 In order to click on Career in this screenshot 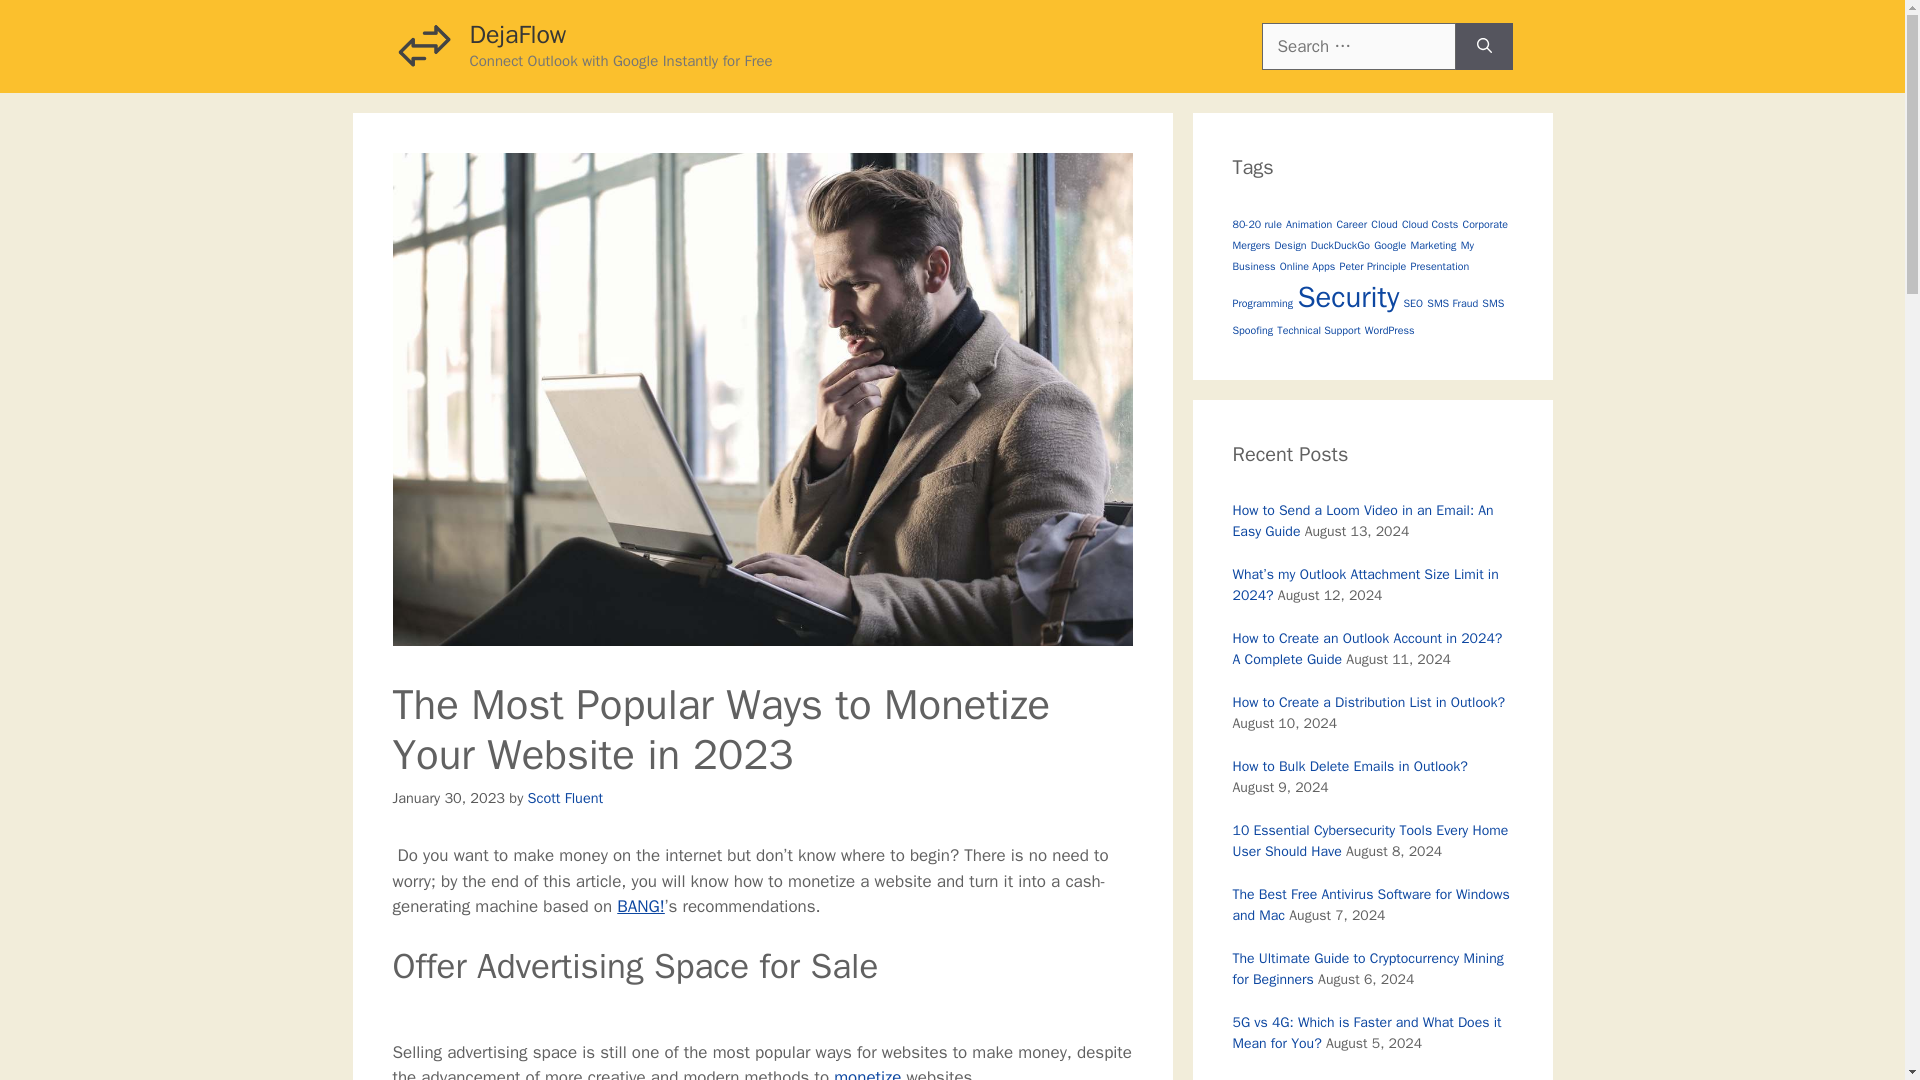, I will do `click(1352, 224)`.